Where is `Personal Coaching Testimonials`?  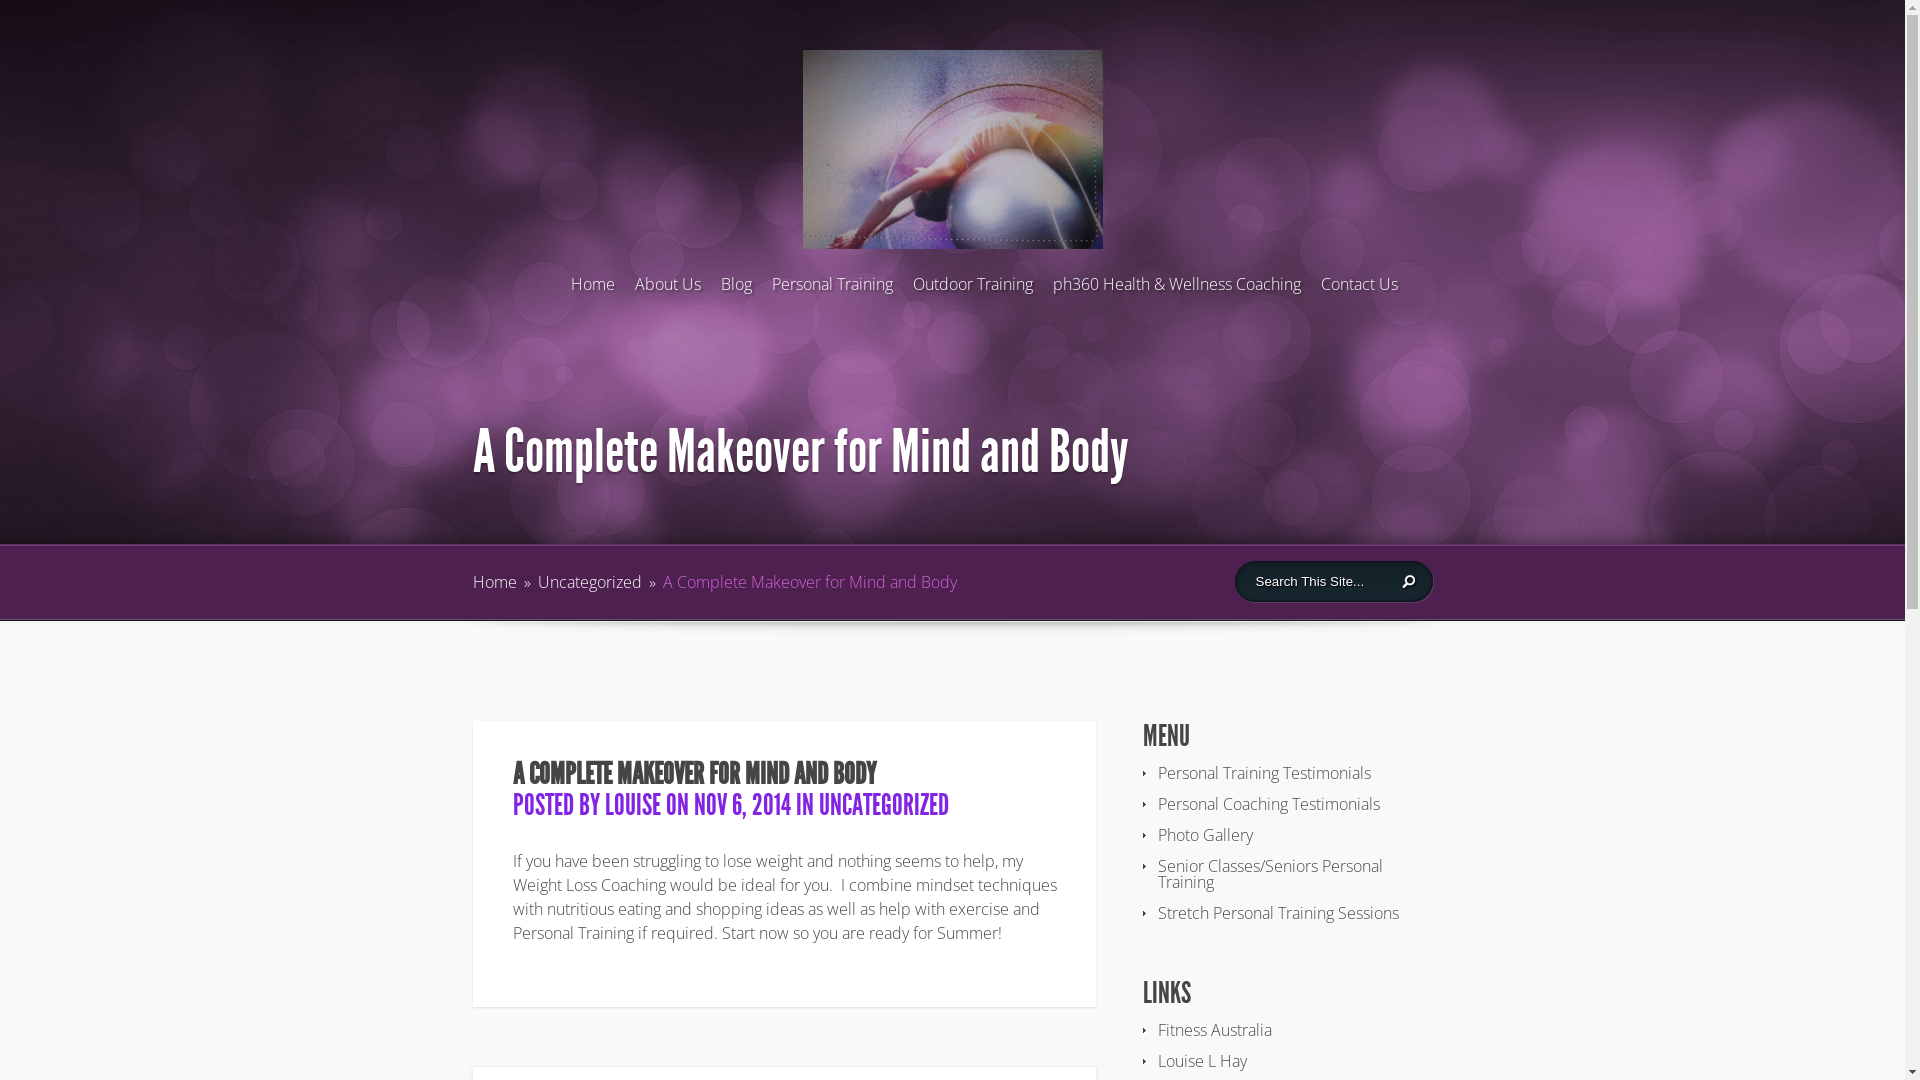
Personal Coaching Testimonials is located at coordinates (1269, 804).